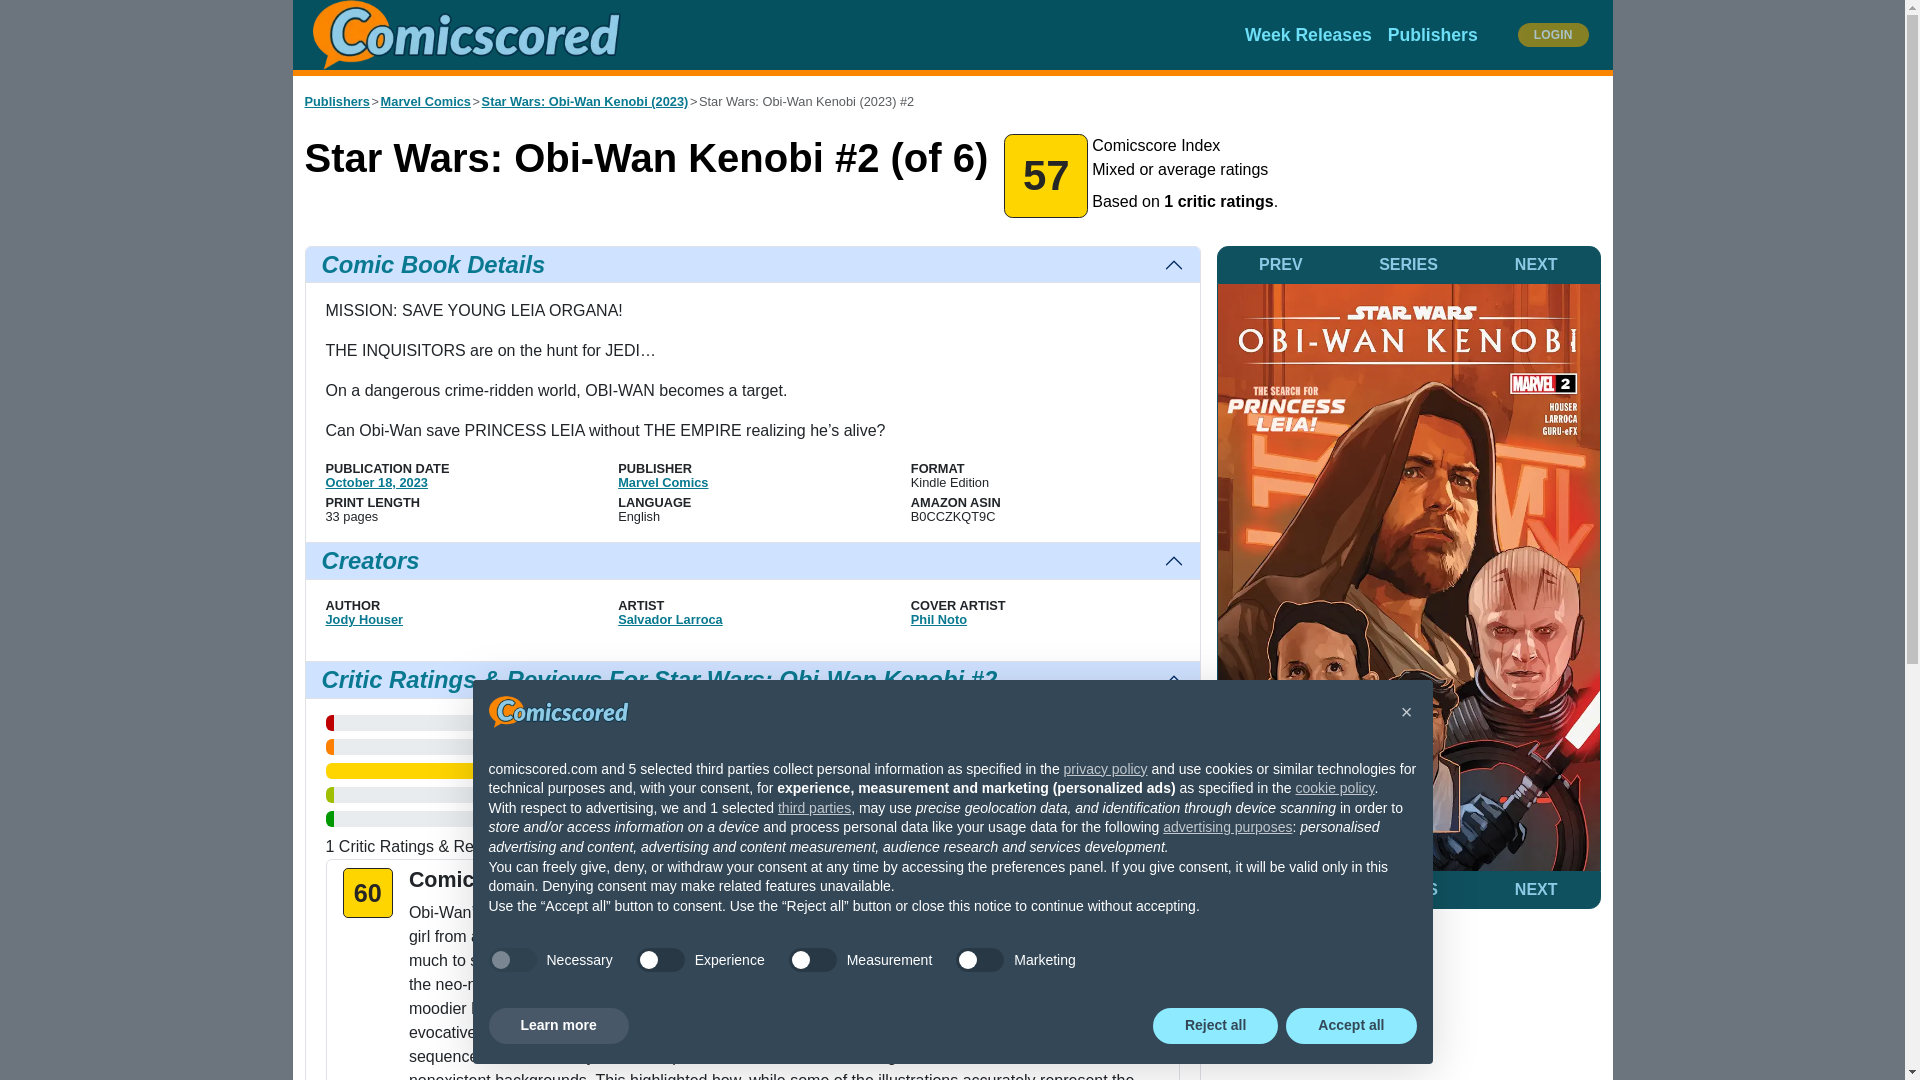  Describe the element at coordinates (1351, 1026) in the screenshot. I see `Accept all` at that location.